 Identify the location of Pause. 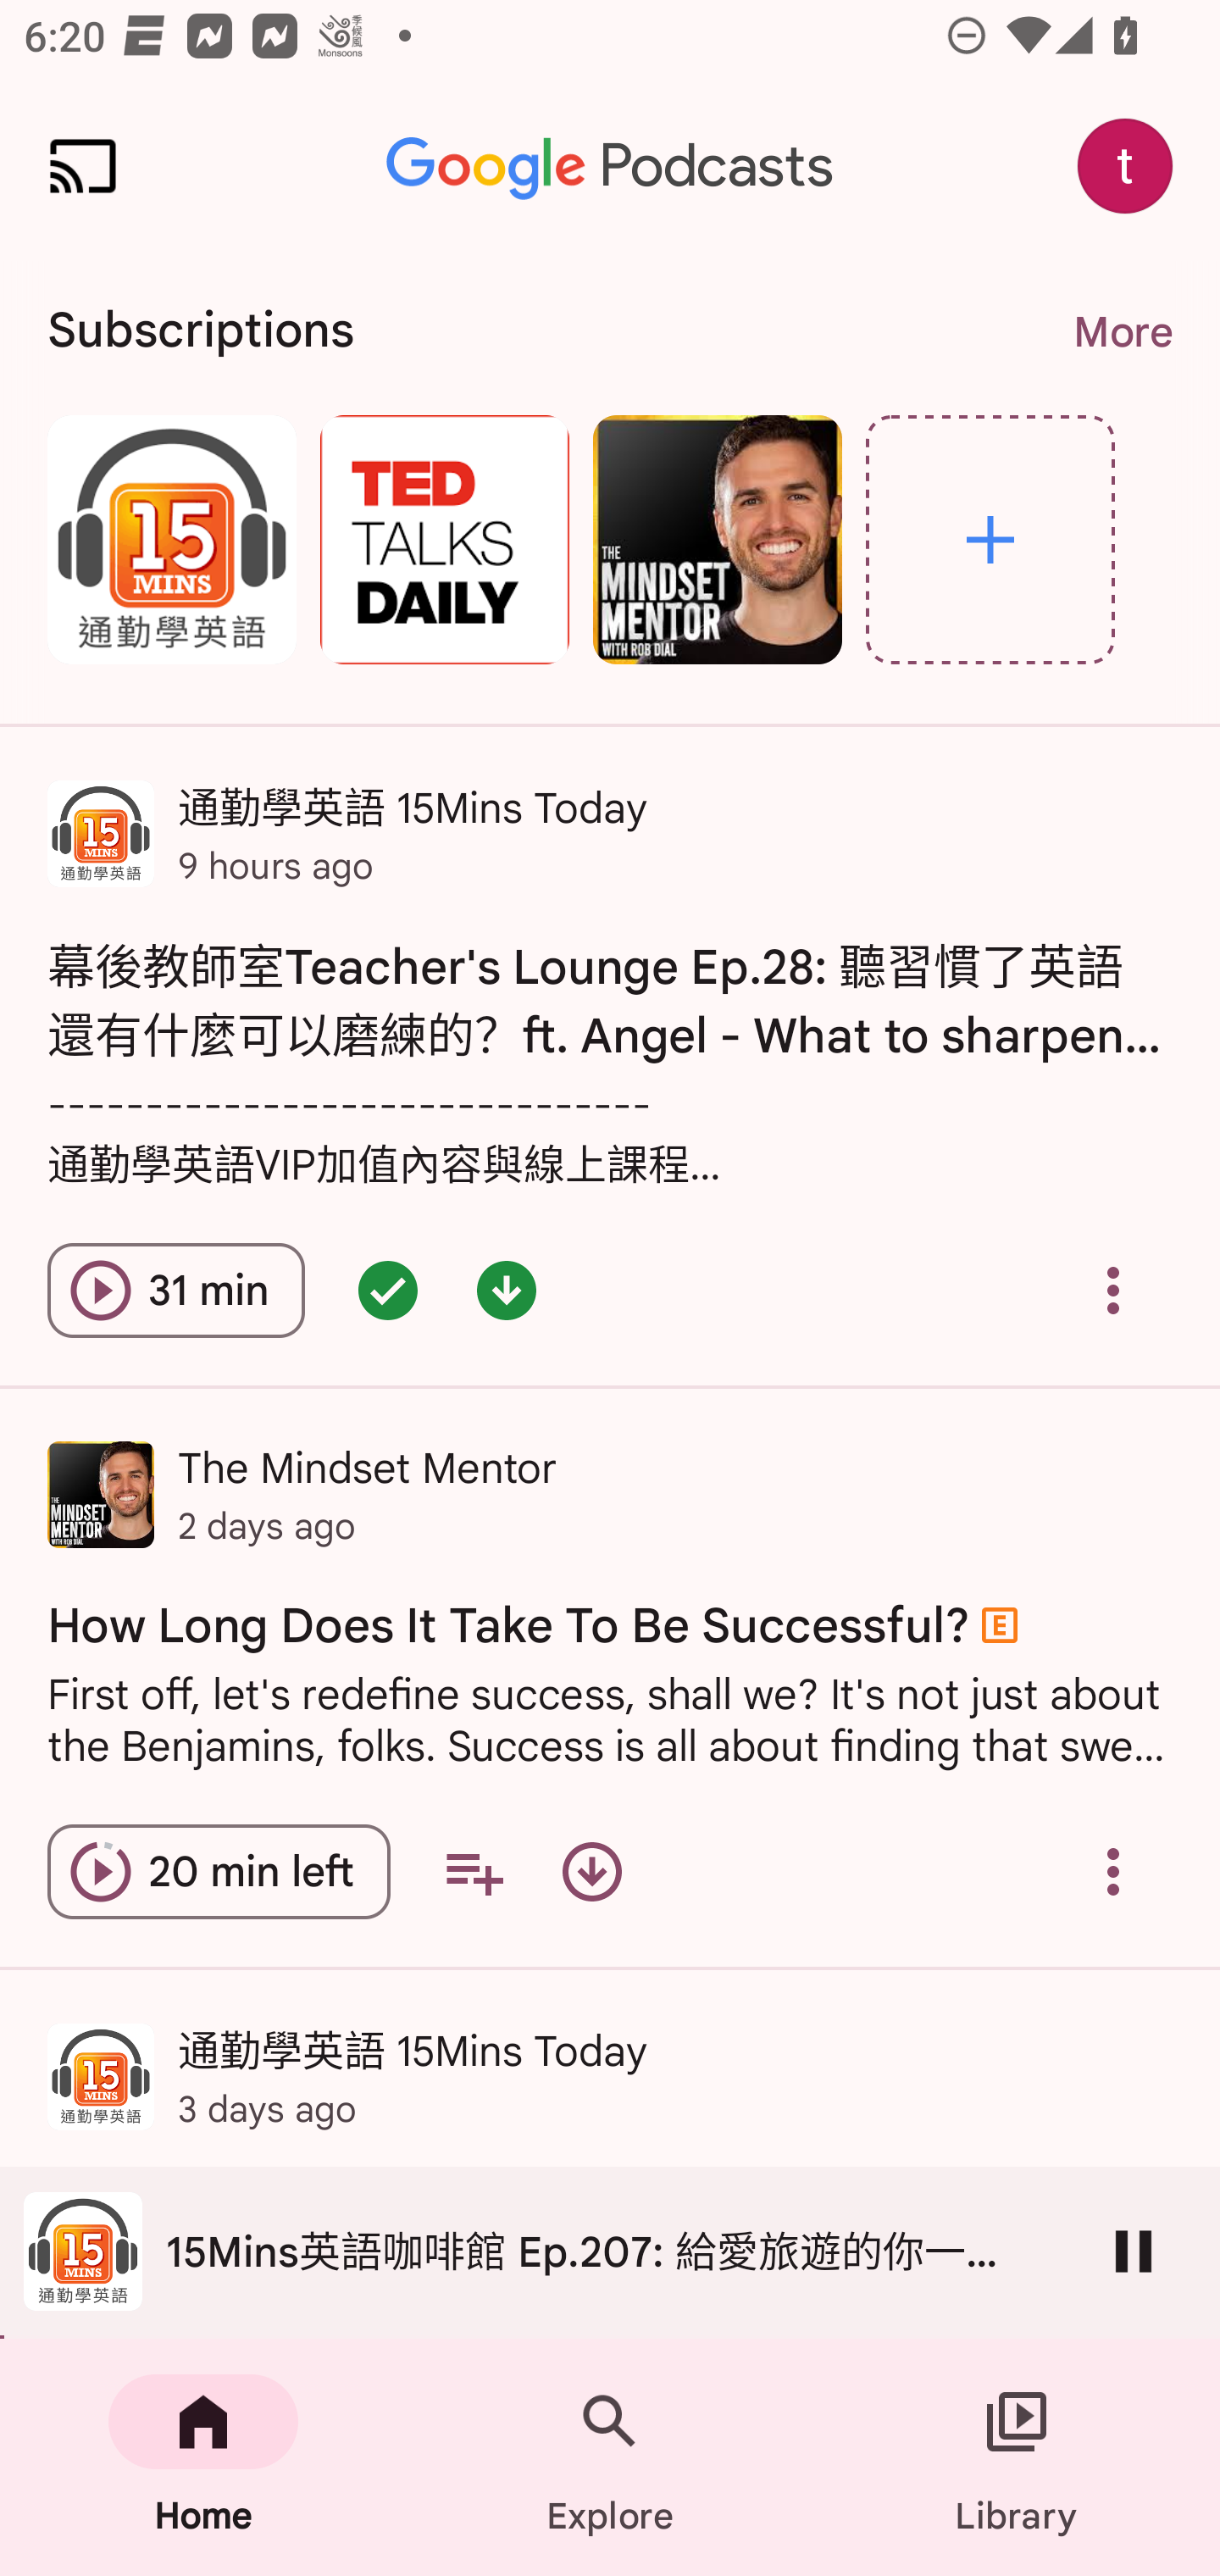
(1134, 2251).